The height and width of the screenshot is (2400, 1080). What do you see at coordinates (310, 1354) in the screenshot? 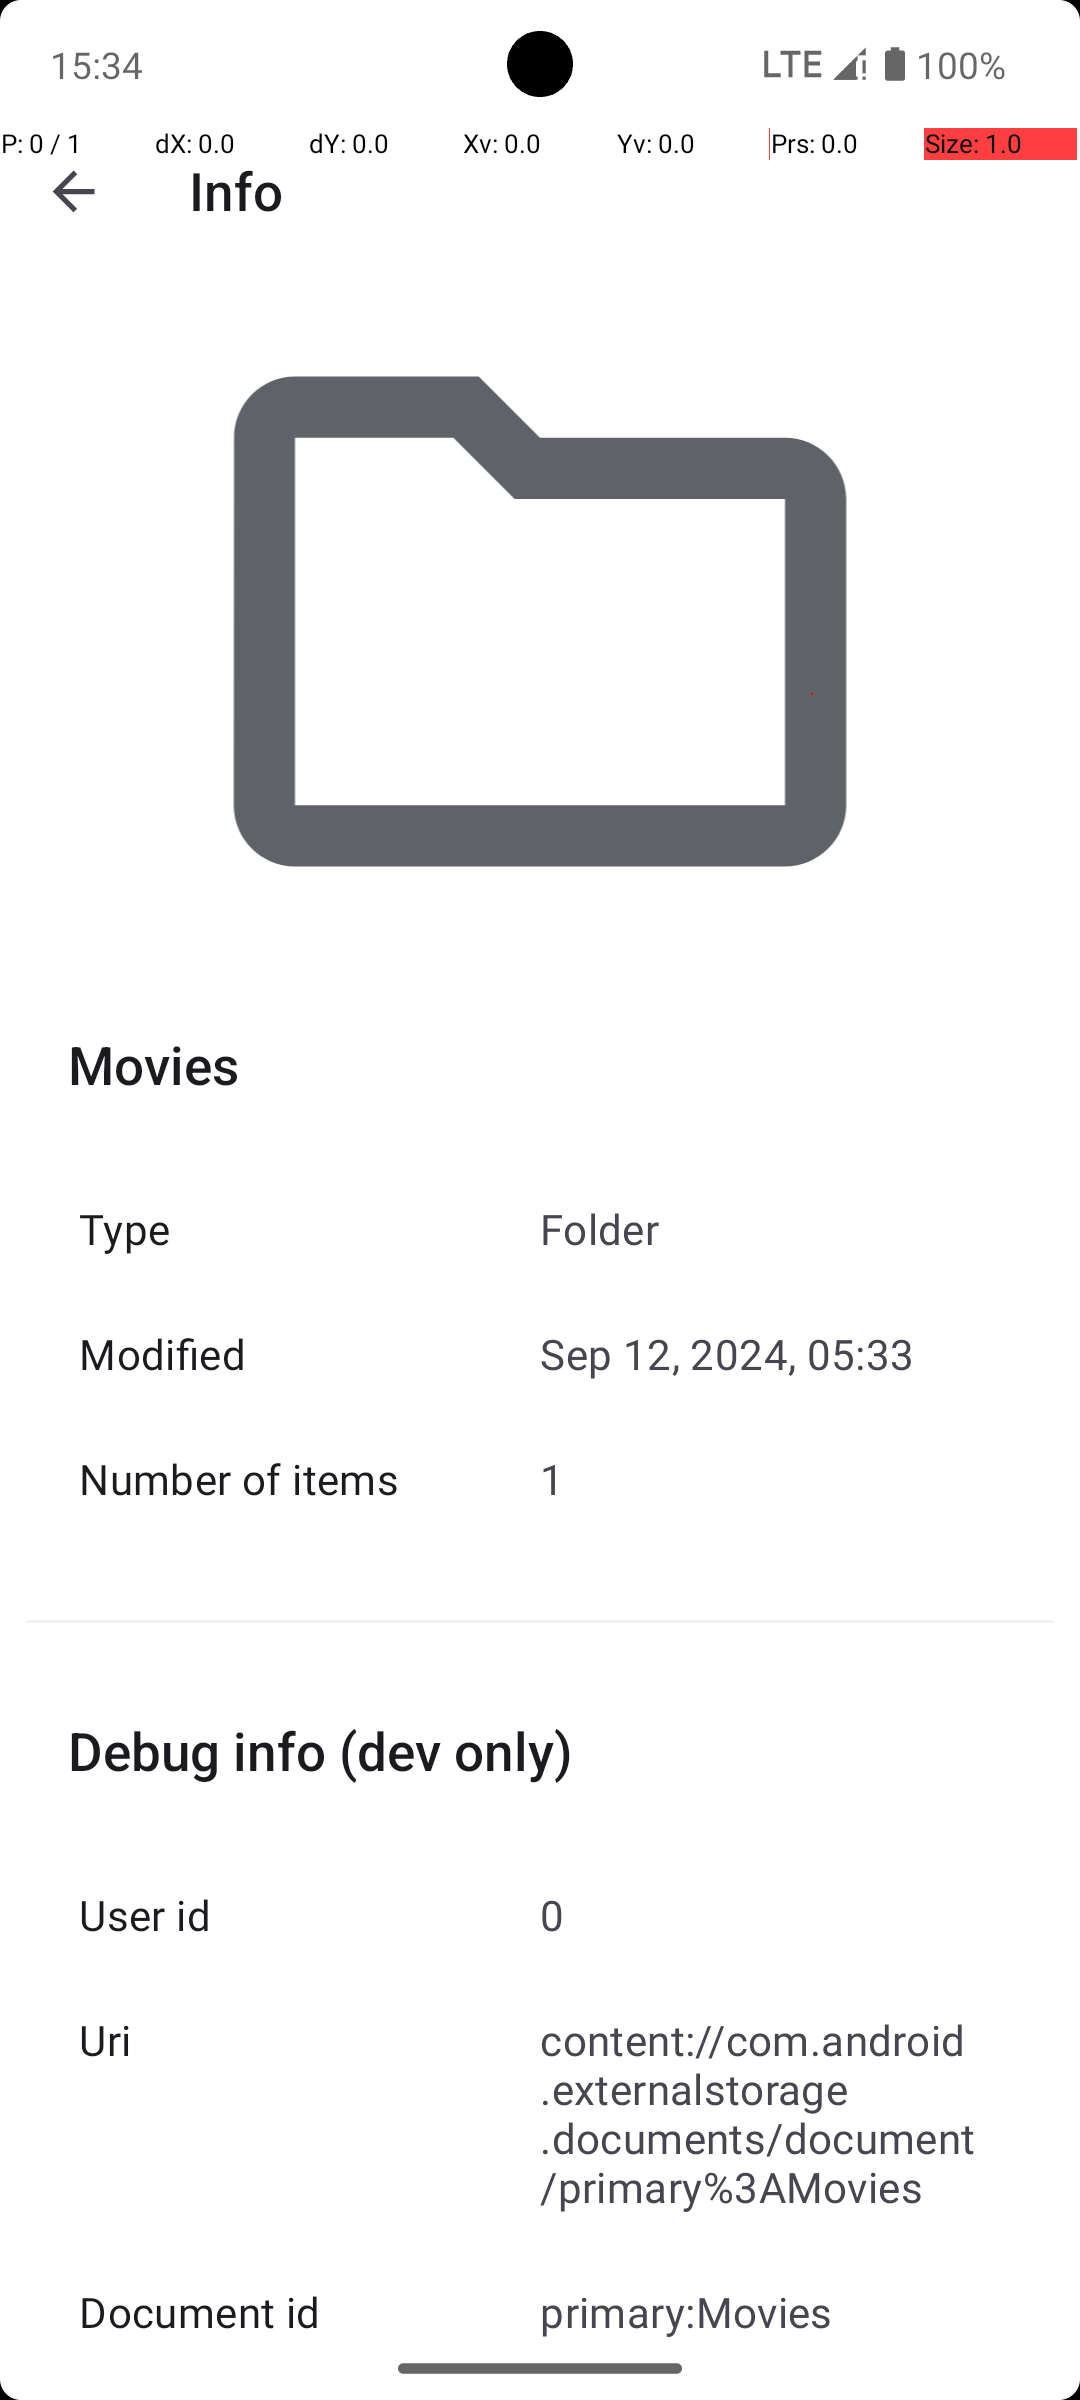
I see `Modified` at bounding box center [310, 1354].